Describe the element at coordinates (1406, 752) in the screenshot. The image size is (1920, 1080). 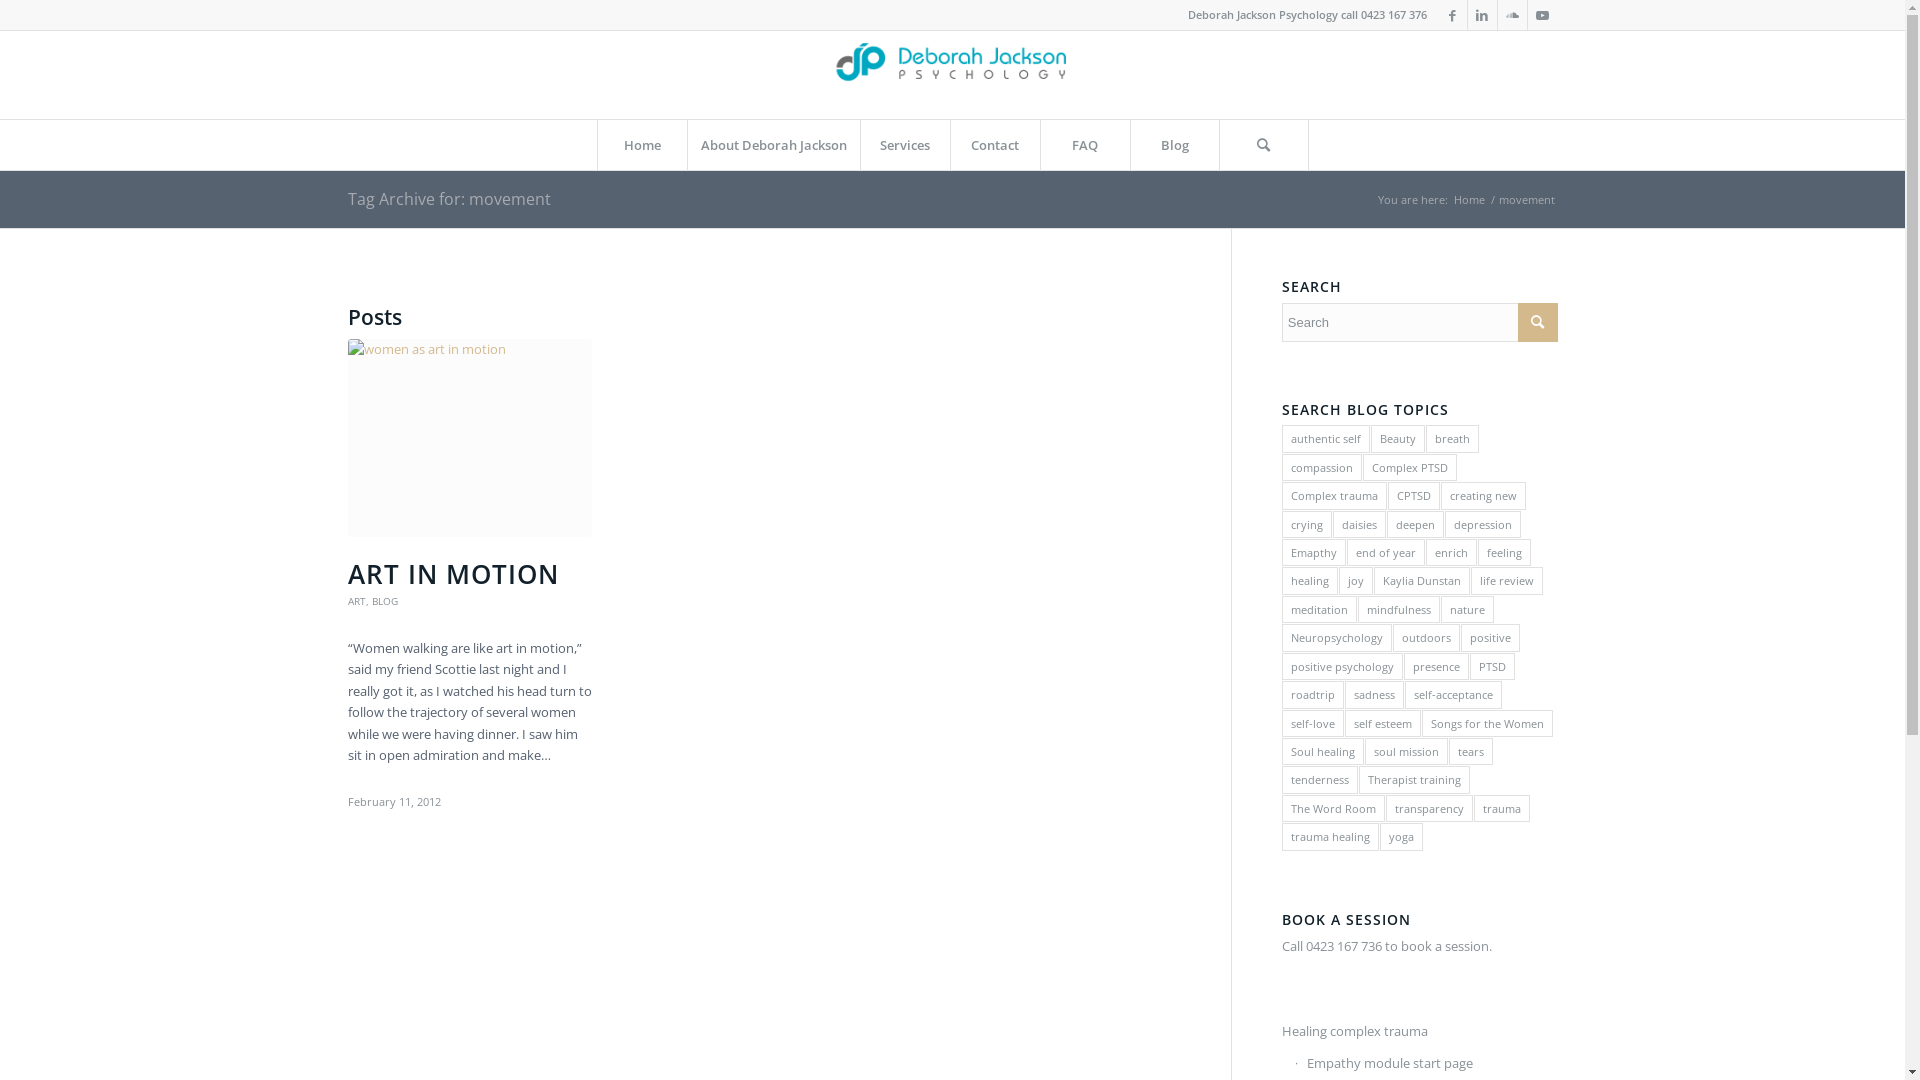
I see `soul mission` at that location.